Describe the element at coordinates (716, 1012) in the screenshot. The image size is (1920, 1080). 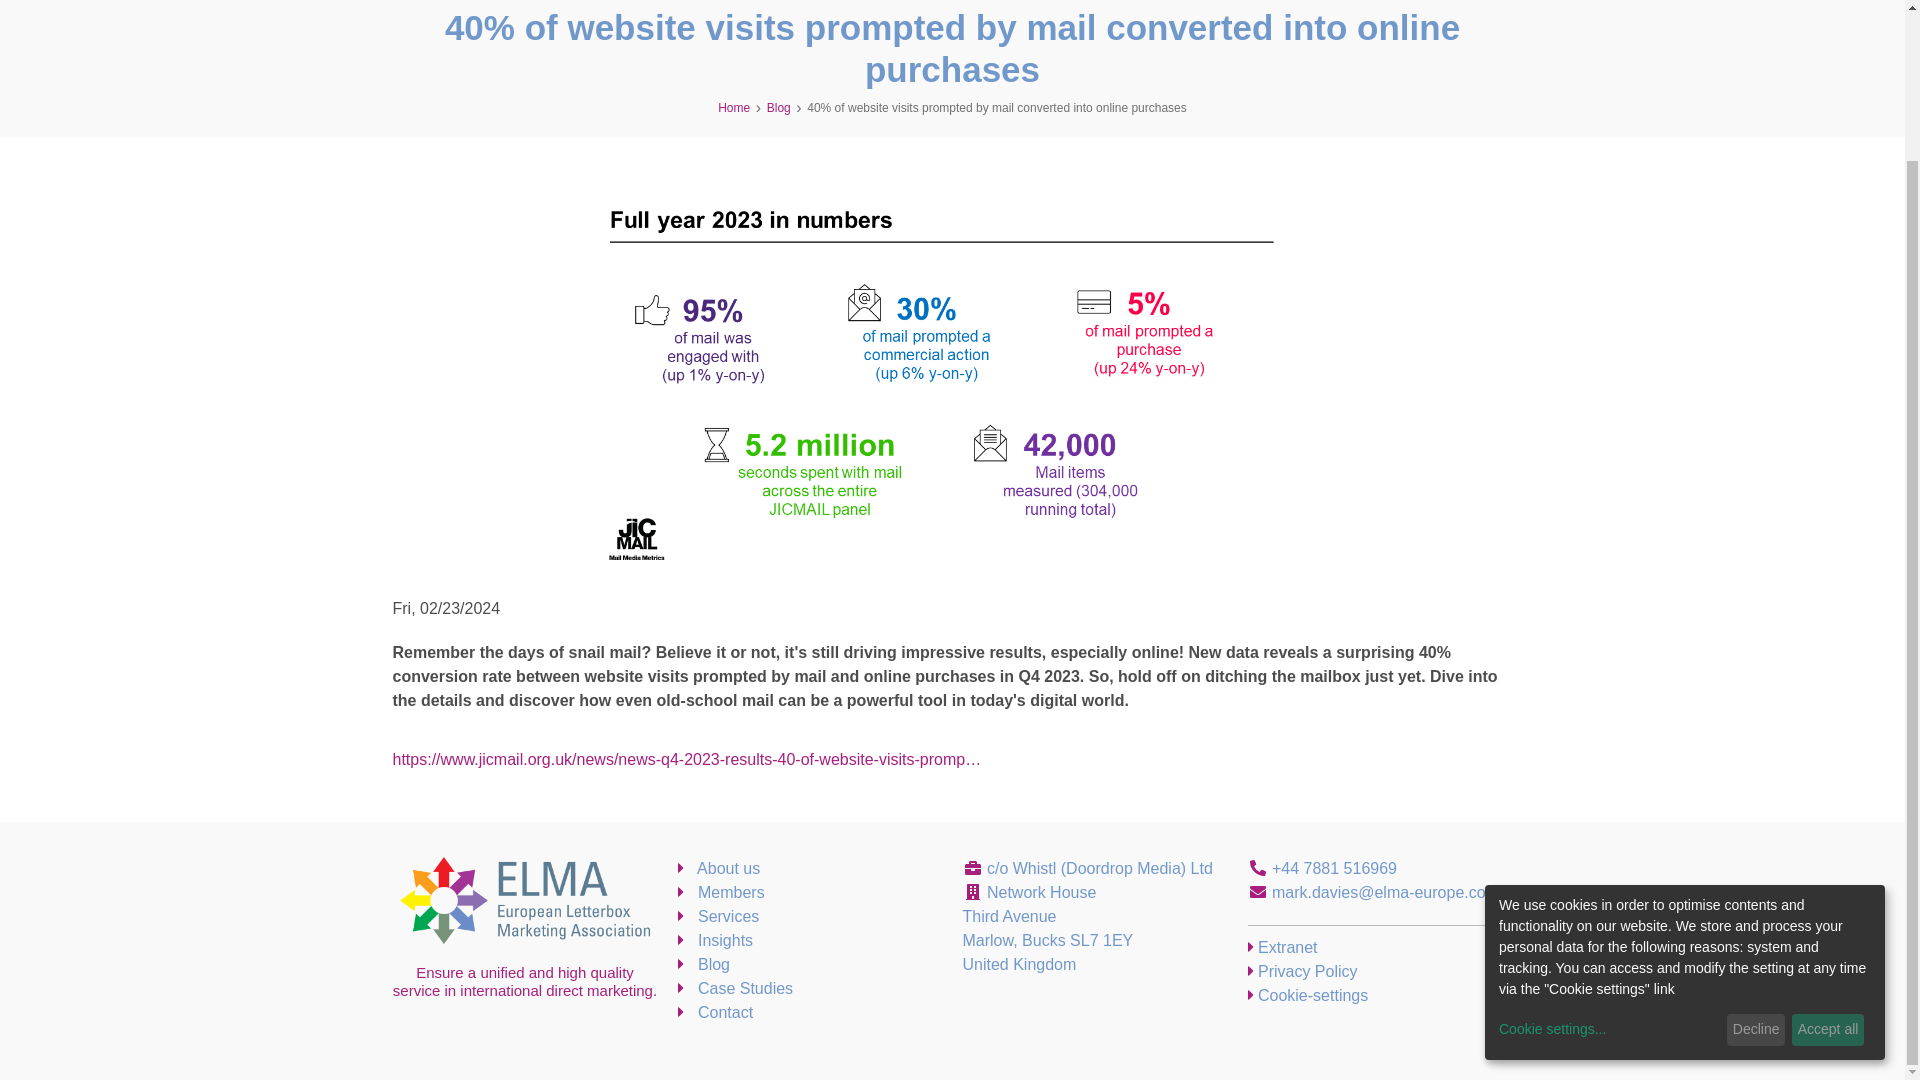
I see `Contact` at that location.